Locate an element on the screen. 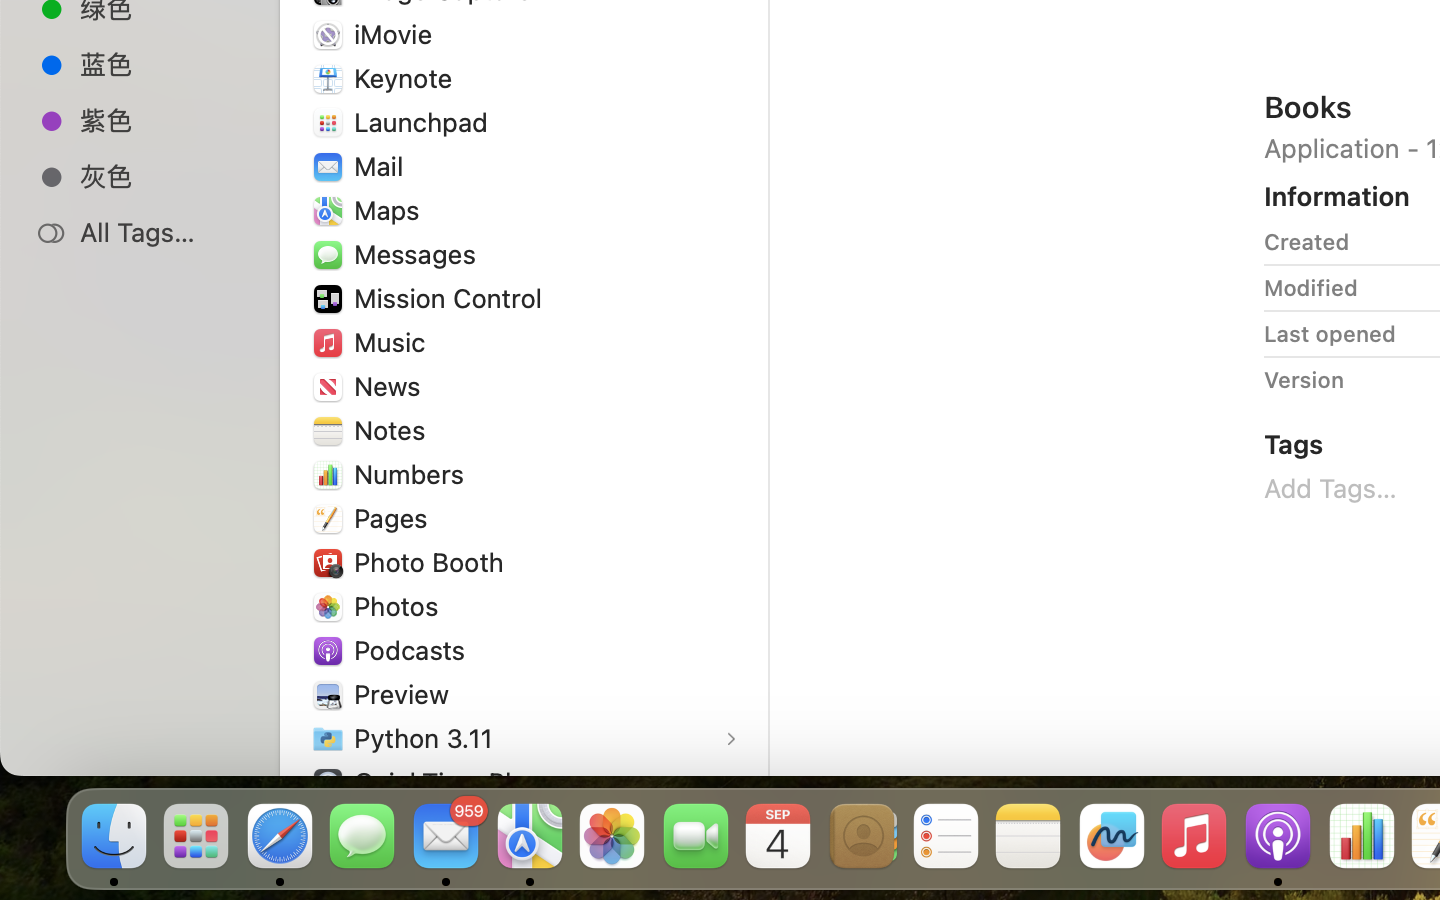 Image resolution: width=1440 pixels, height=900 pixels. Music is located at coordinates (394, 342).